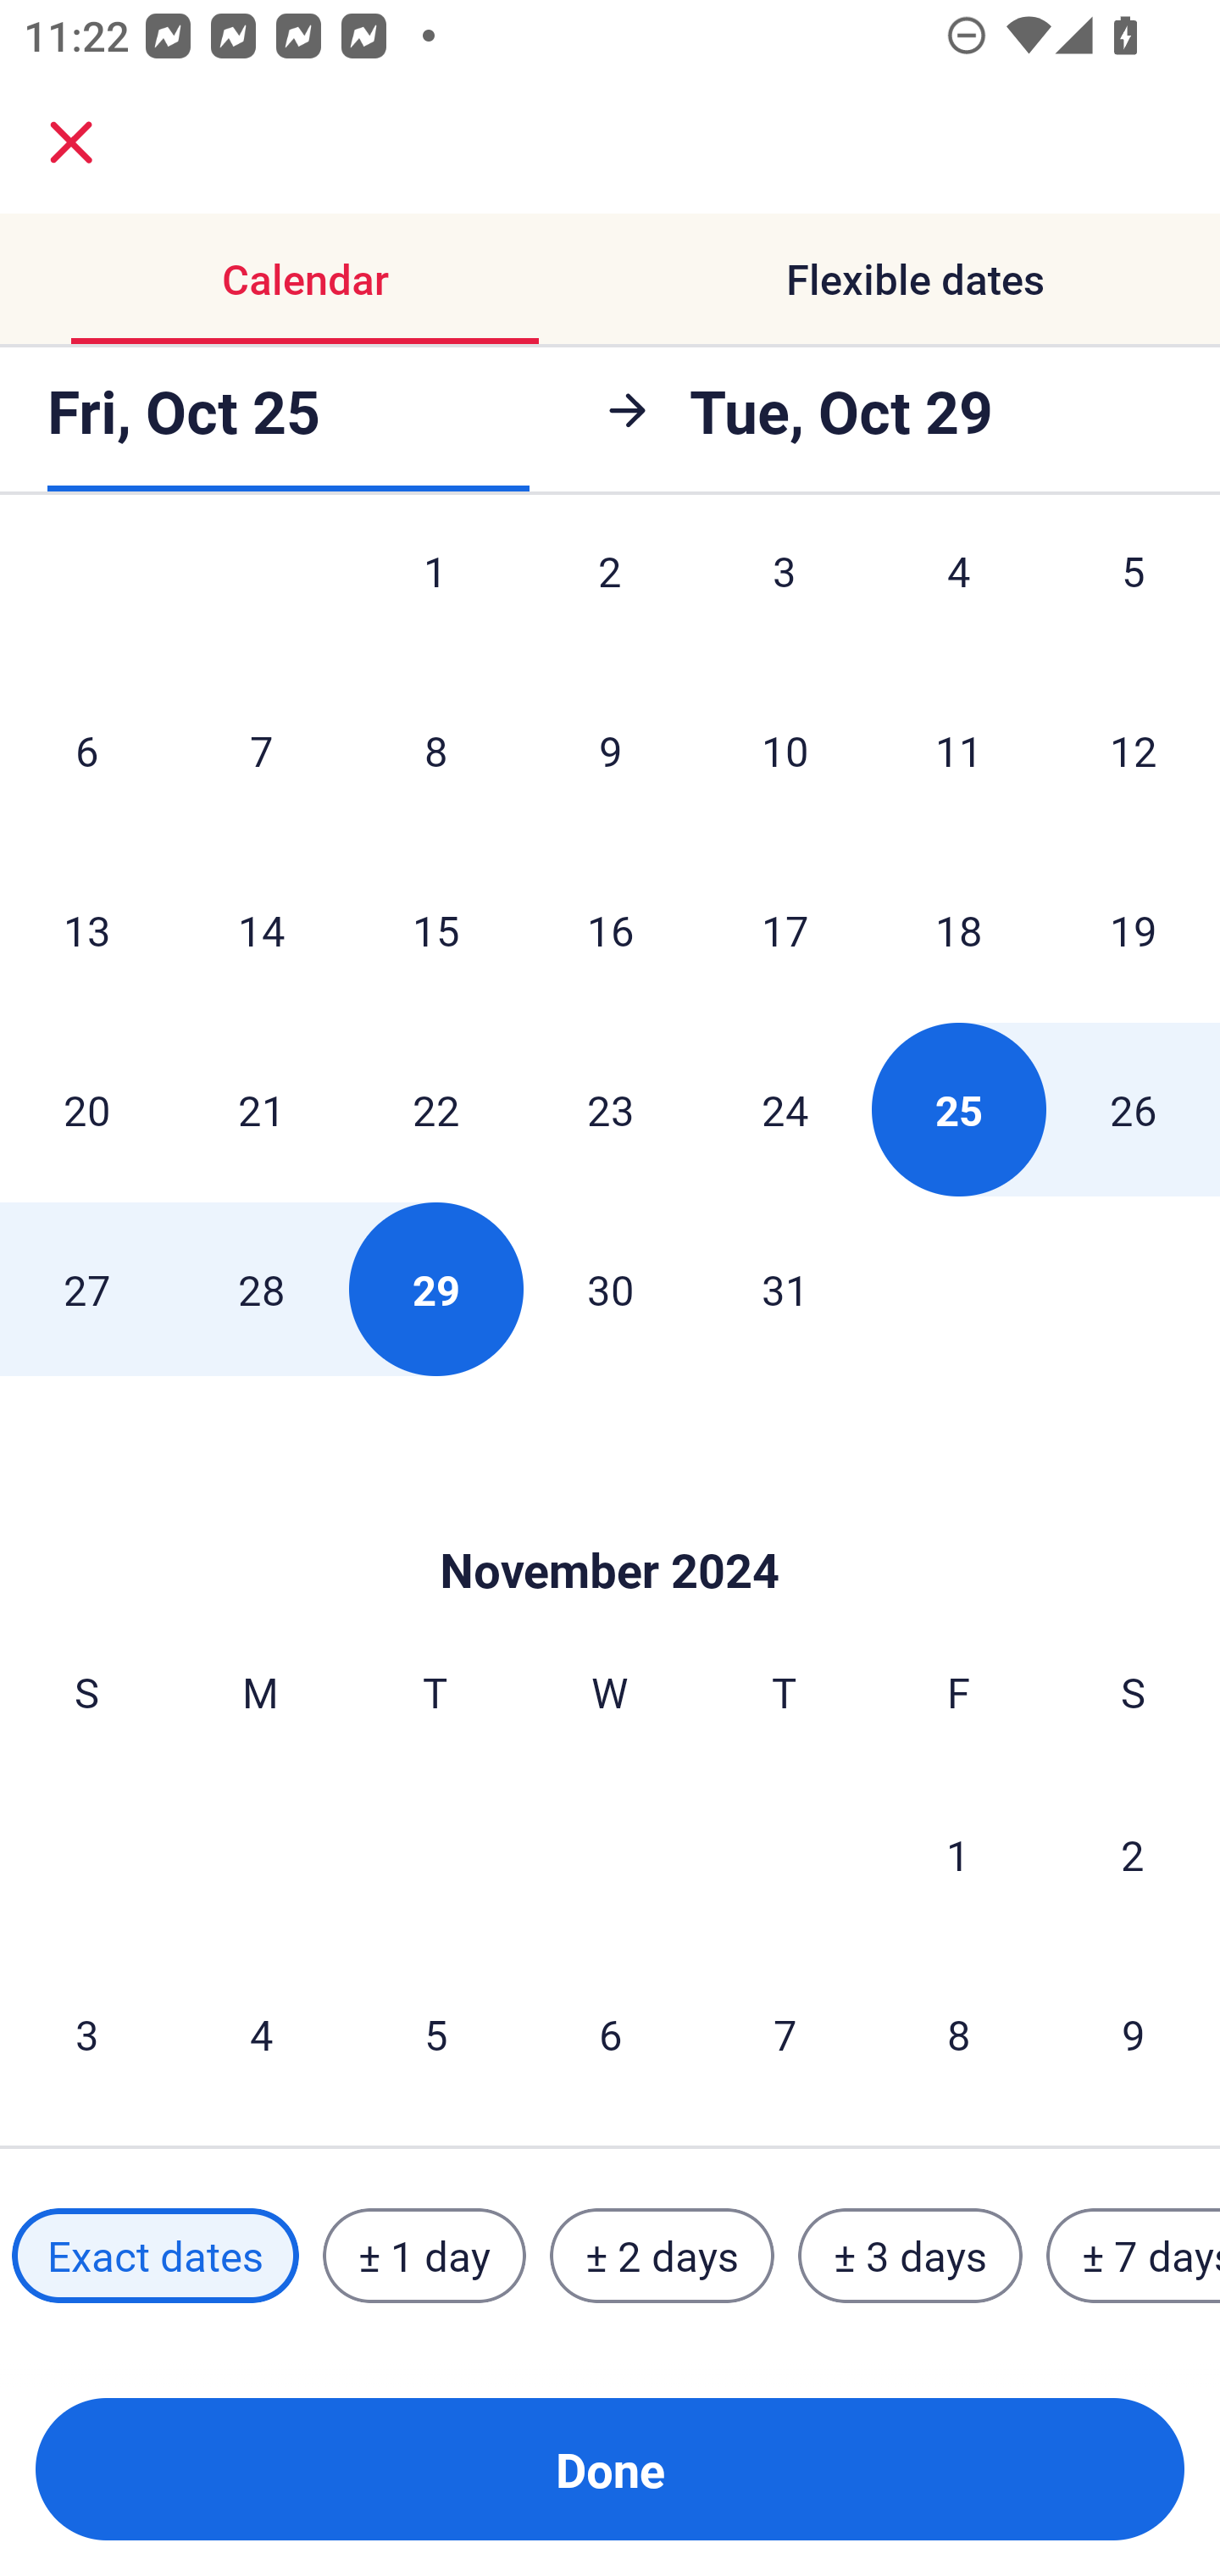  What do you see at coordinates (785, 1108) in the screenshot?
I see `24 Thursday, October 24, 2024` at bounding box center [785, 1108].